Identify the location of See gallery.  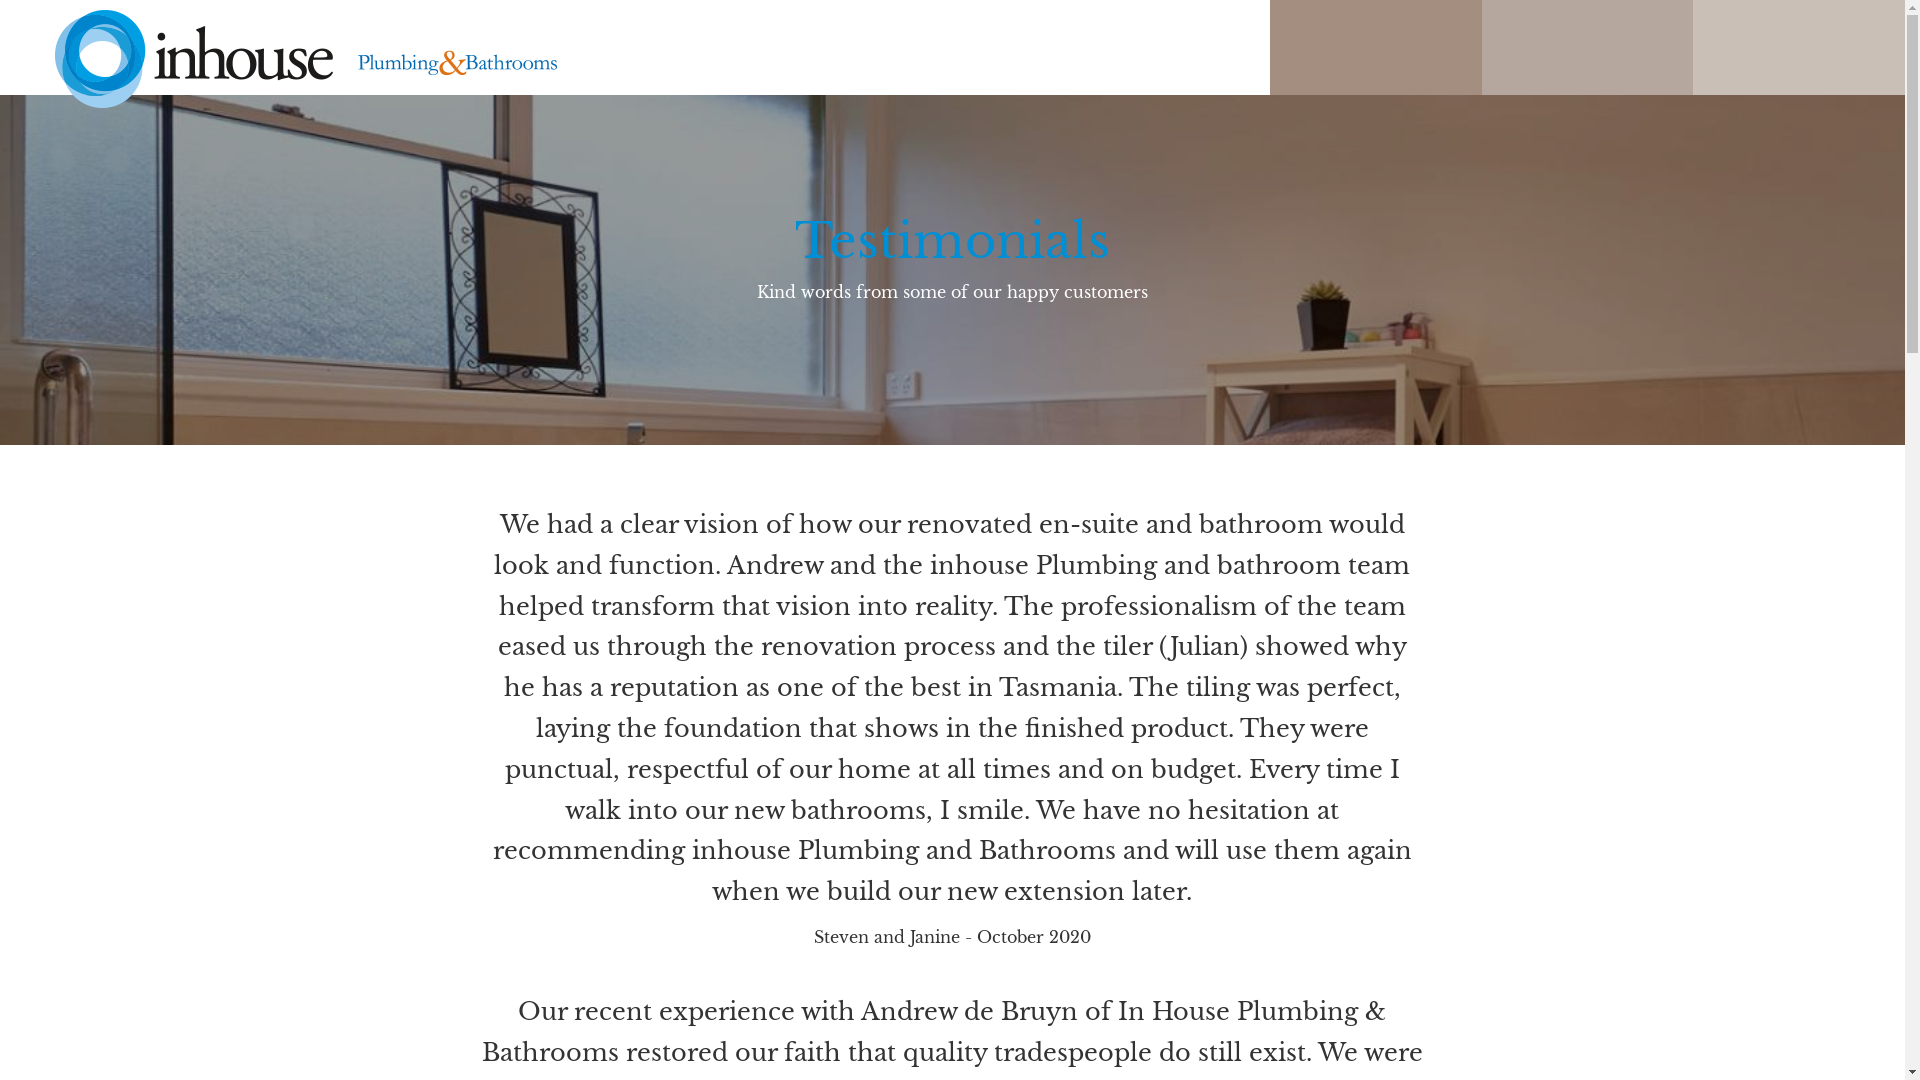
(1588, 3).